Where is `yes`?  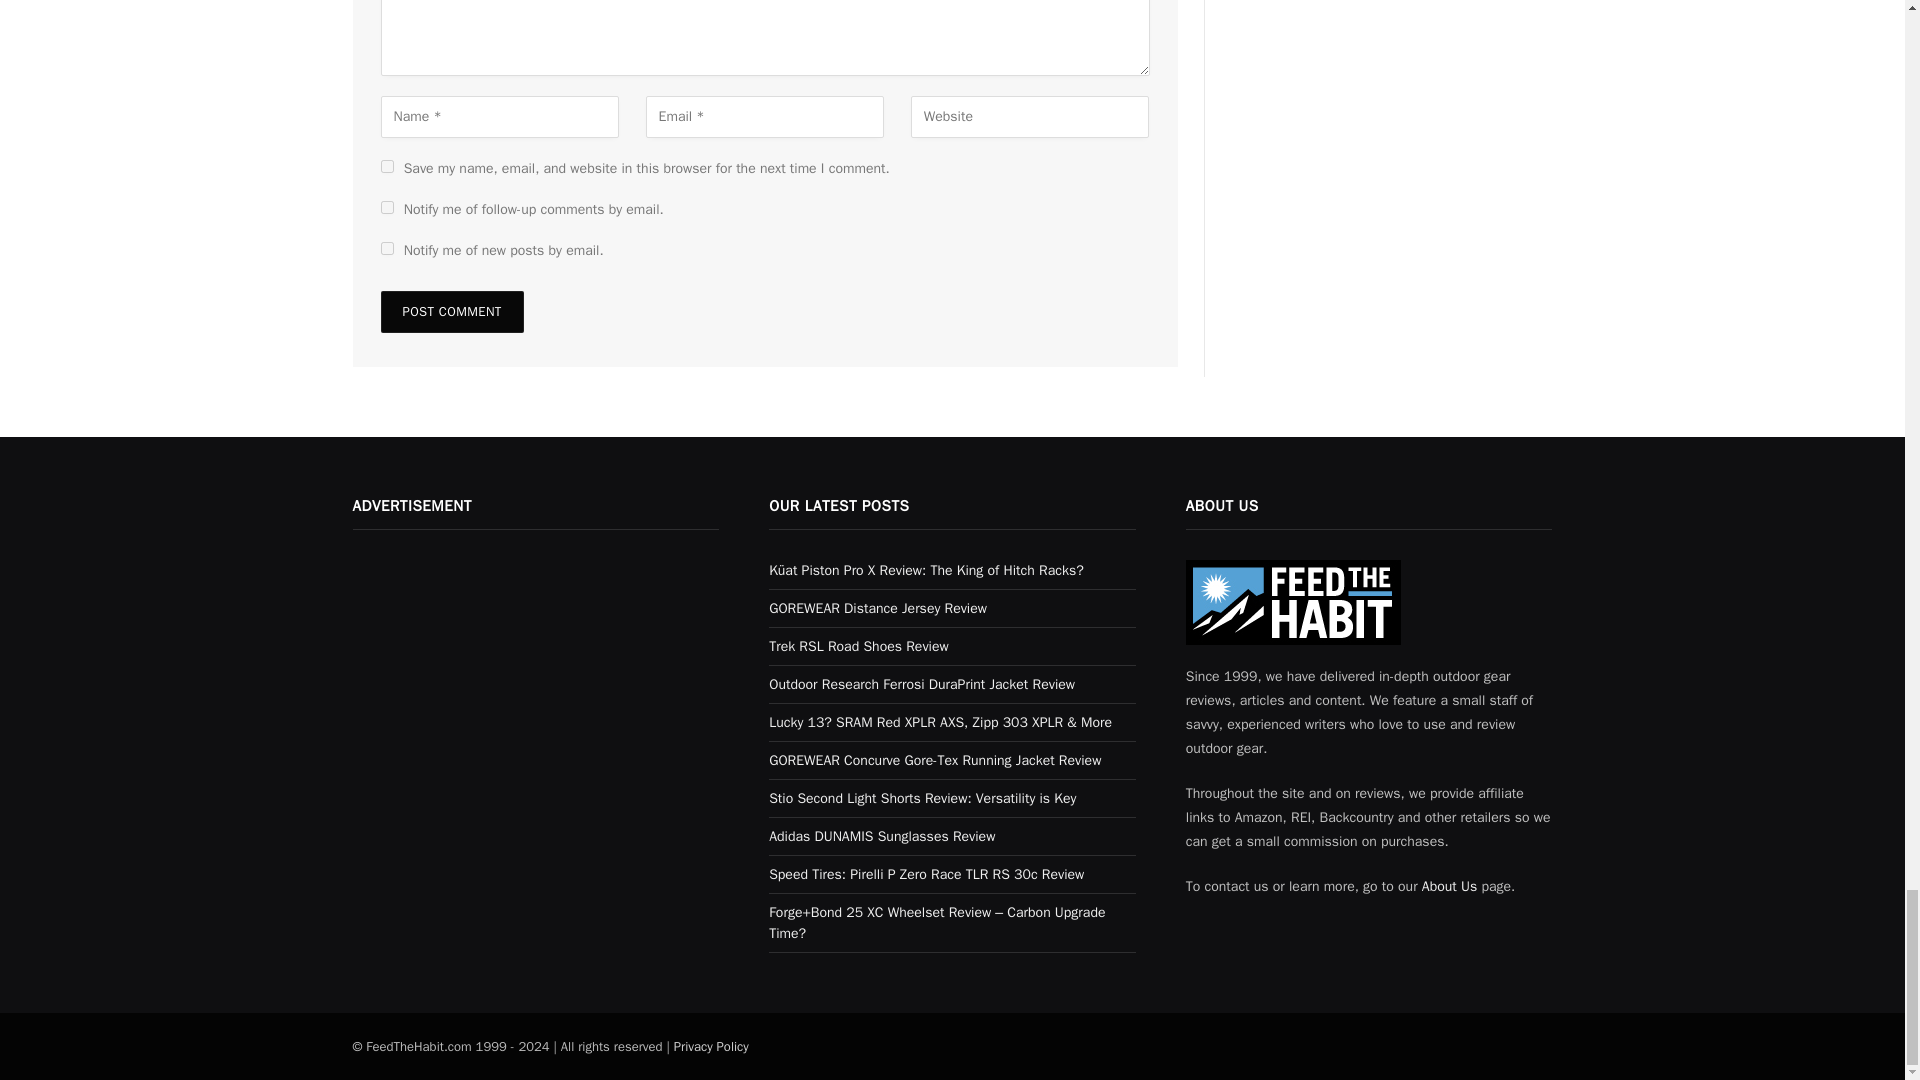 yes is located at coordinates (386, 166).